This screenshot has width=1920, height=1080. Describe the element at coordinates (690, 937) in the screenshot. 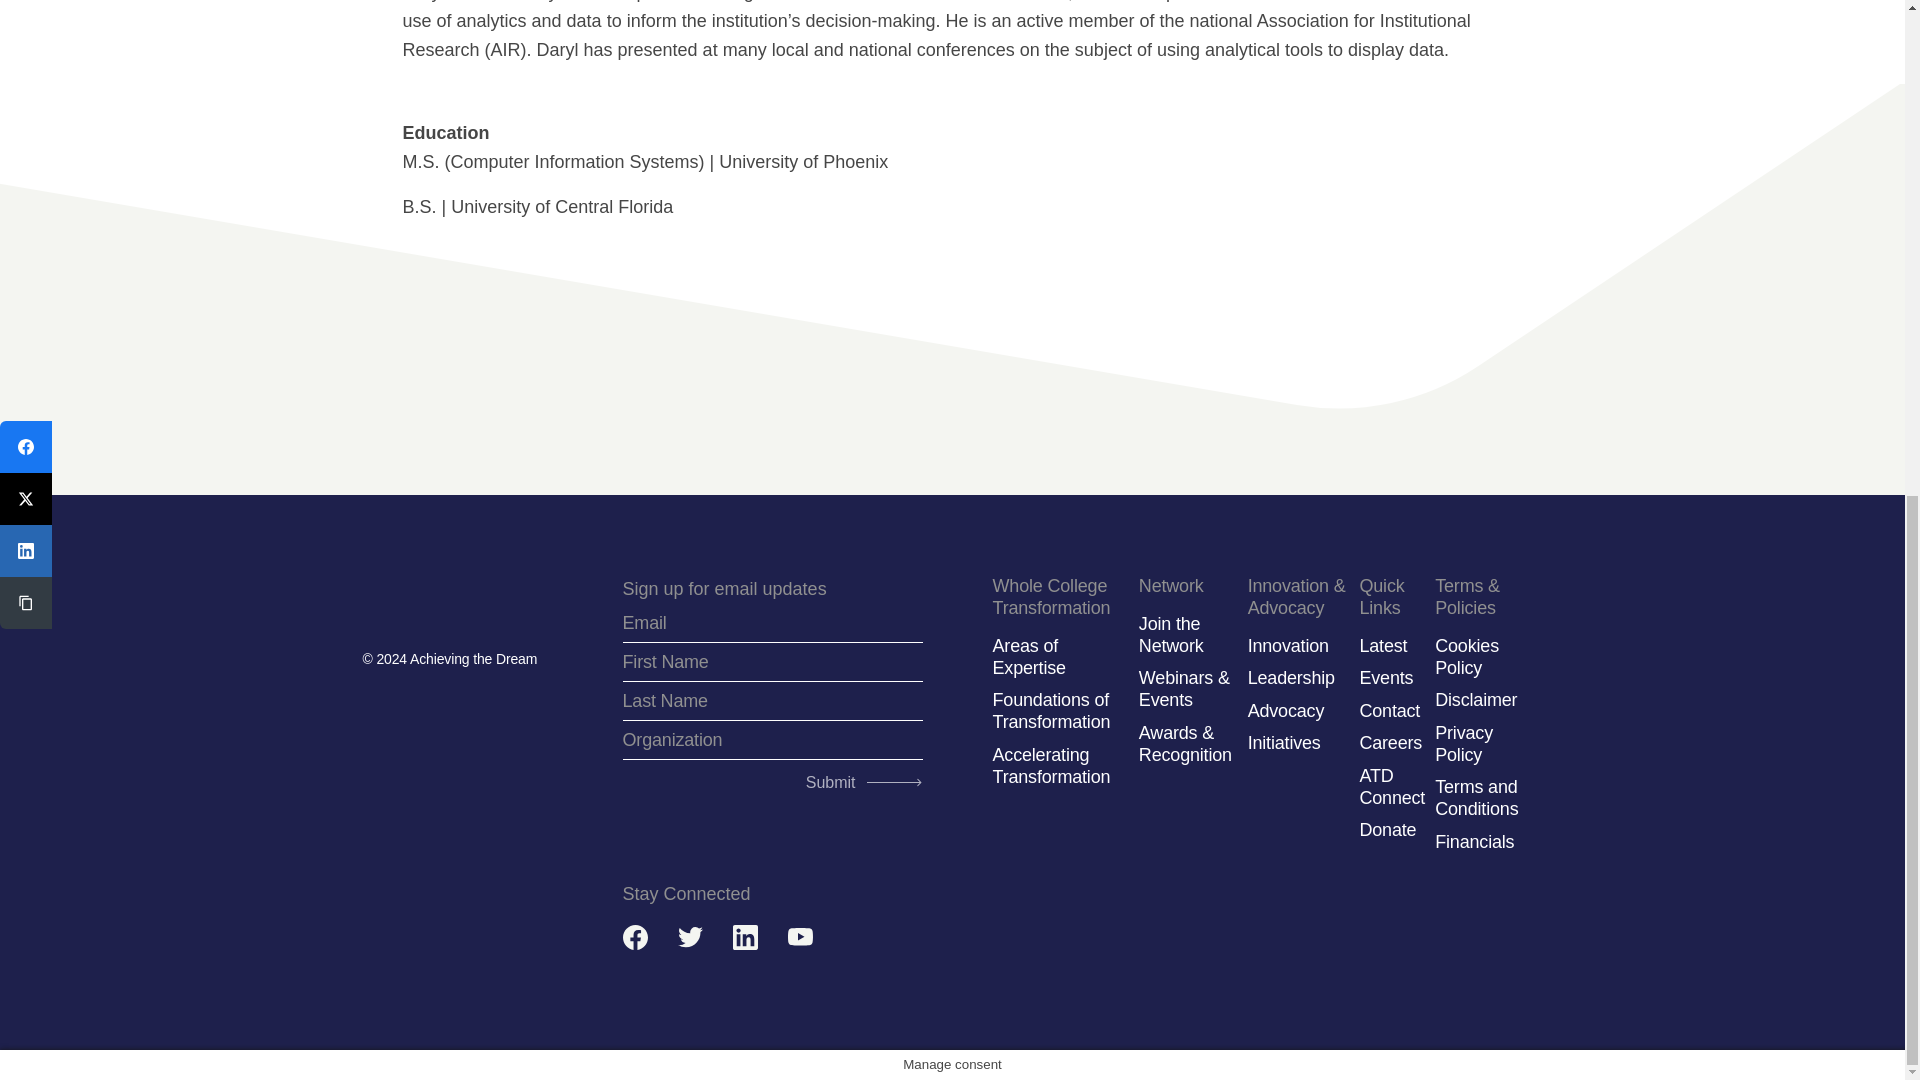

I see `Follow us on Twitter` at that location.